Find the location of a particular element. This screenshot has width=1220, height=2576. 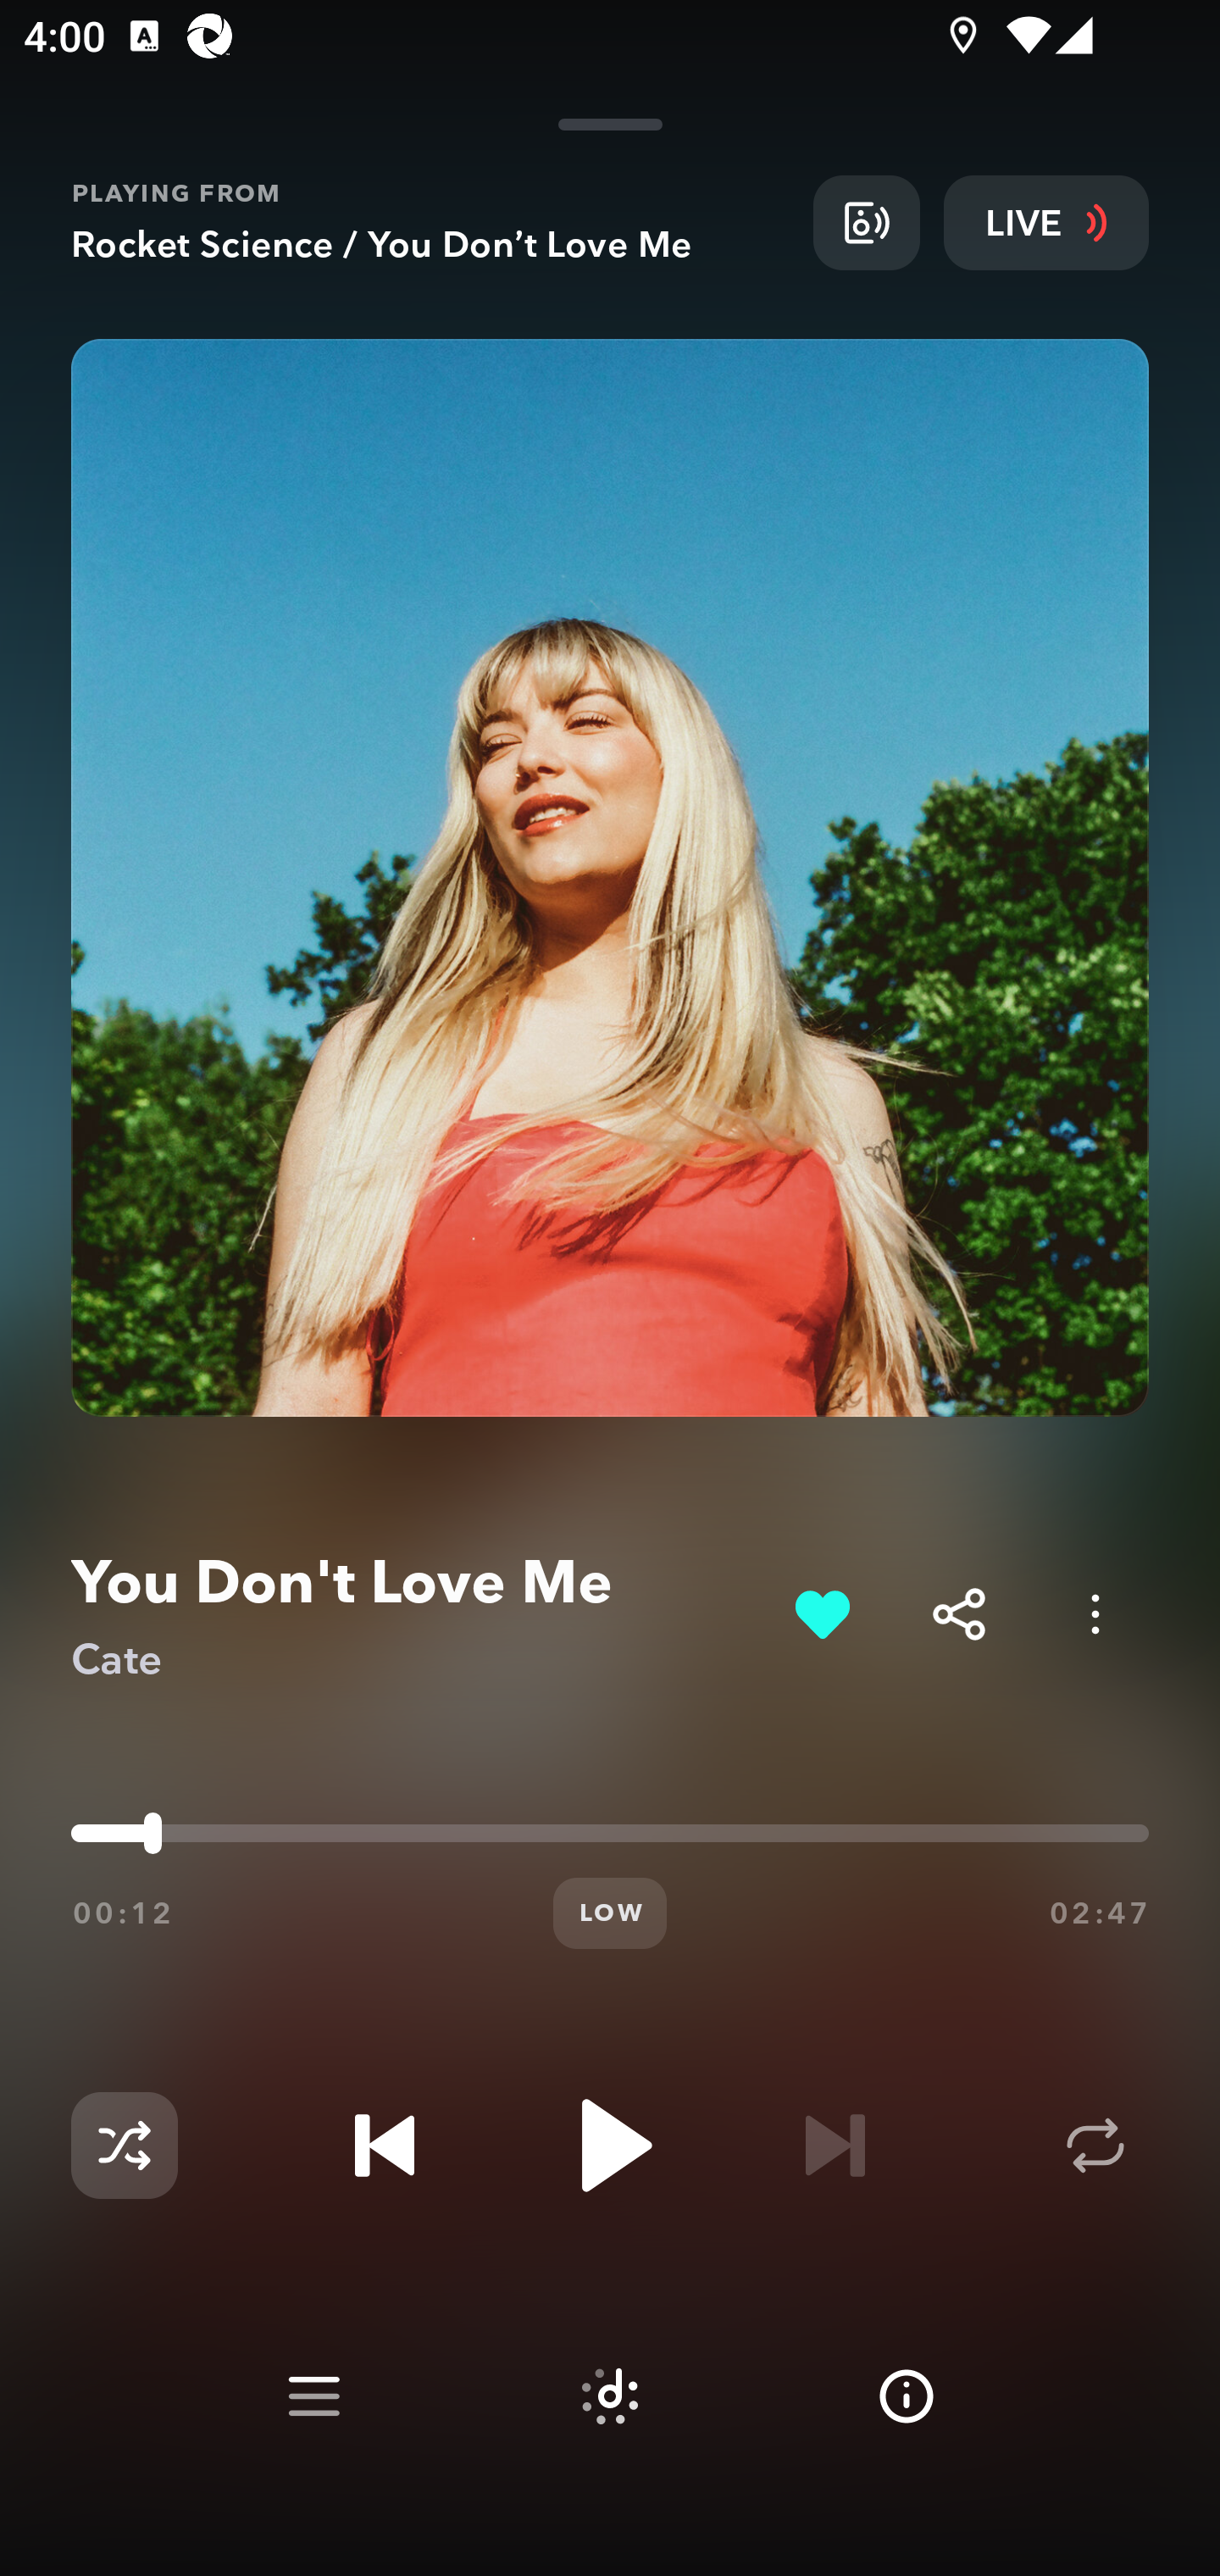

Share is located at coordinates (959, 1613).